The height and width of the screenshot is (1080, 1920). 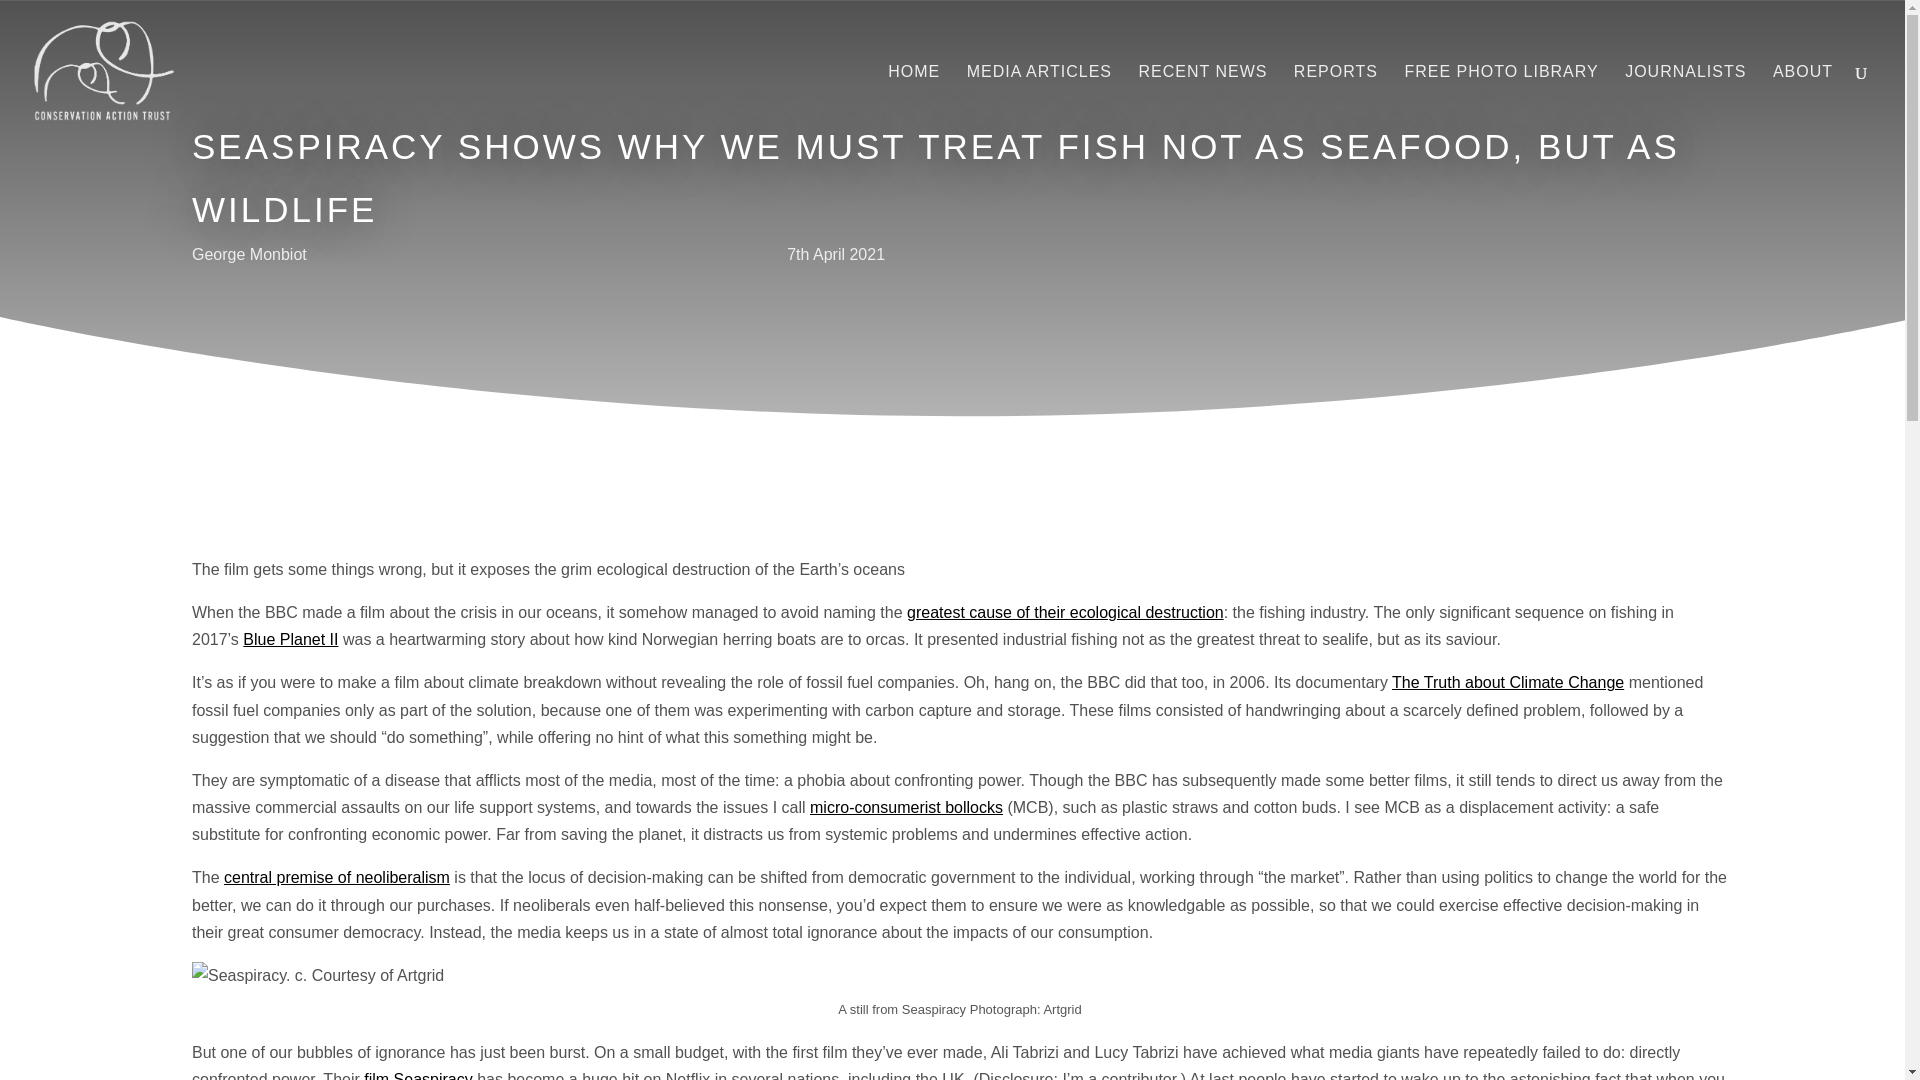 What do you see at coordinates (1508, 682) in the screenshot?
I see `The Truth about Climate Change` at bounding box center [1508, 682].